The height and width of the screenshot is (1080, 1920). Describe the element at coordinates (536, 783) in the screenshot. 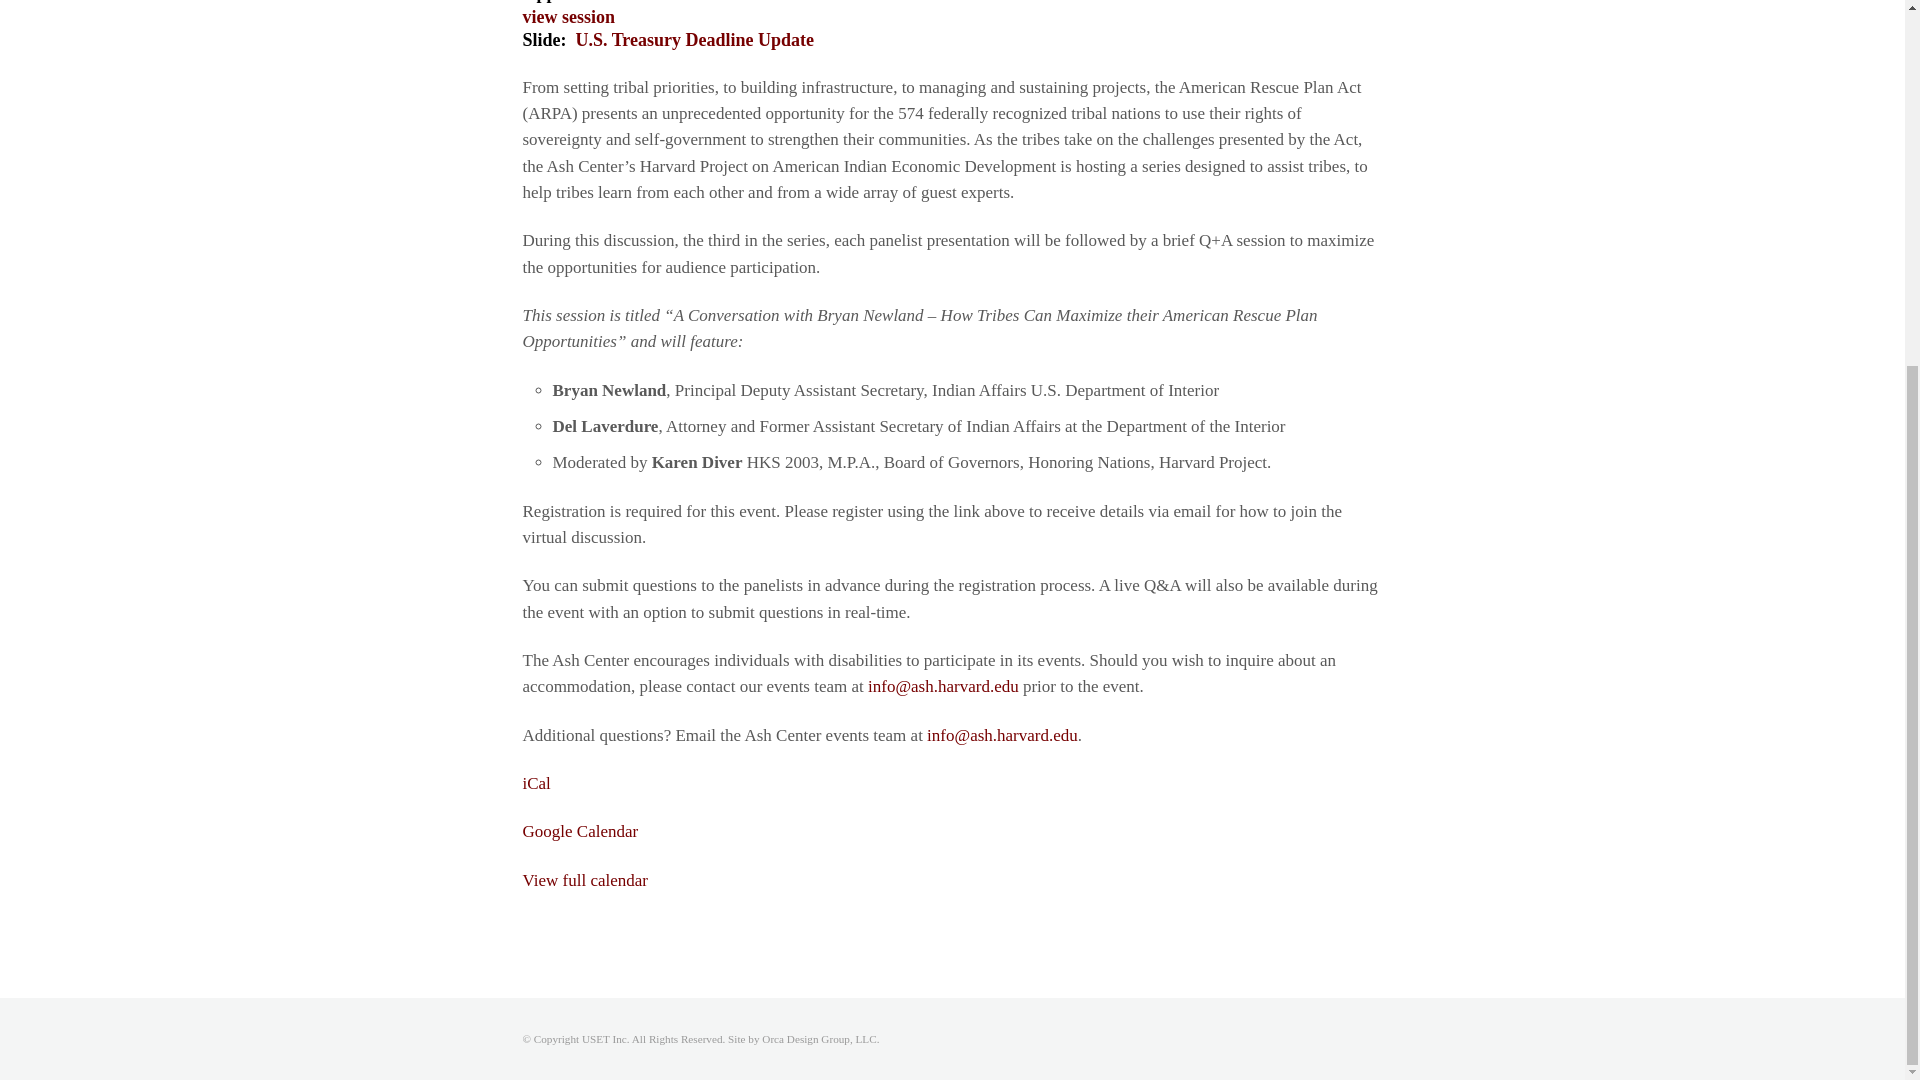

I see `iCal` at that location.